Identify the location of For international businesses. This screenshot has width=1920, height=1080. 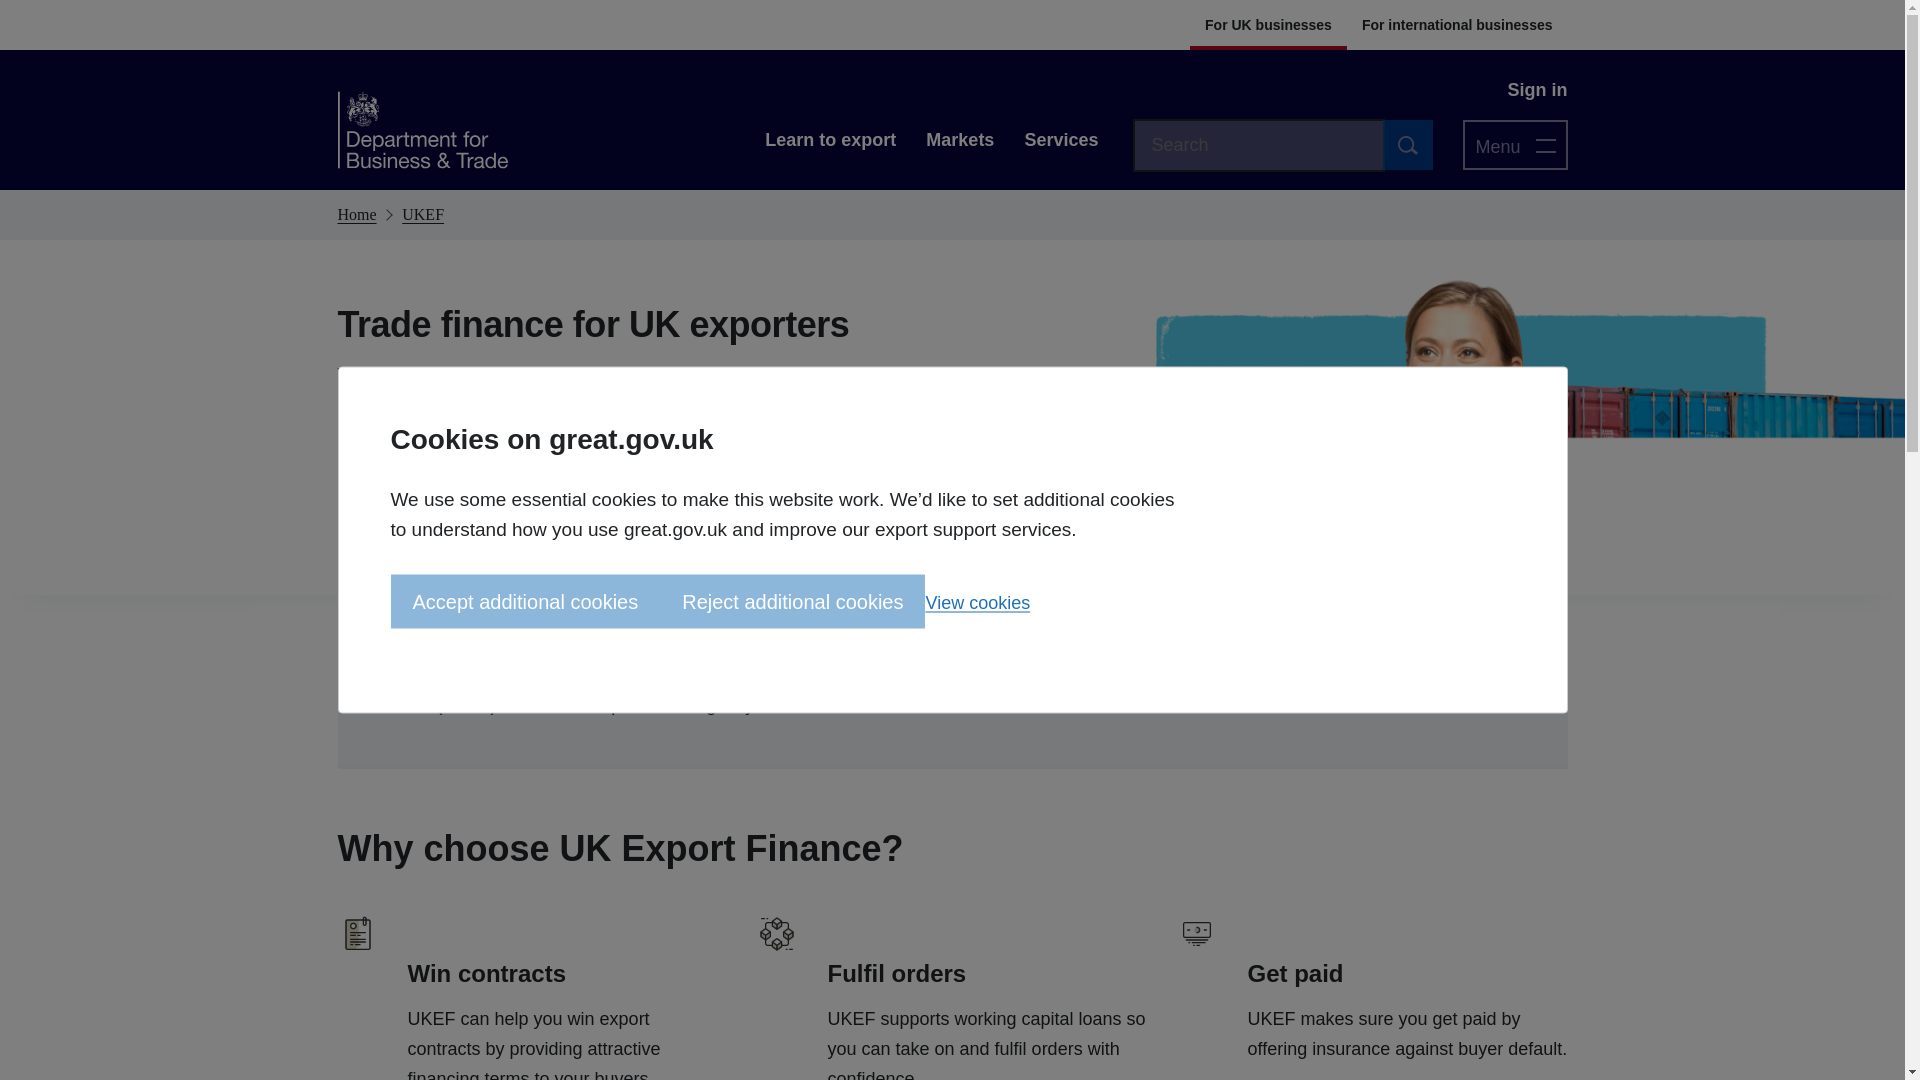
(1458, 24).